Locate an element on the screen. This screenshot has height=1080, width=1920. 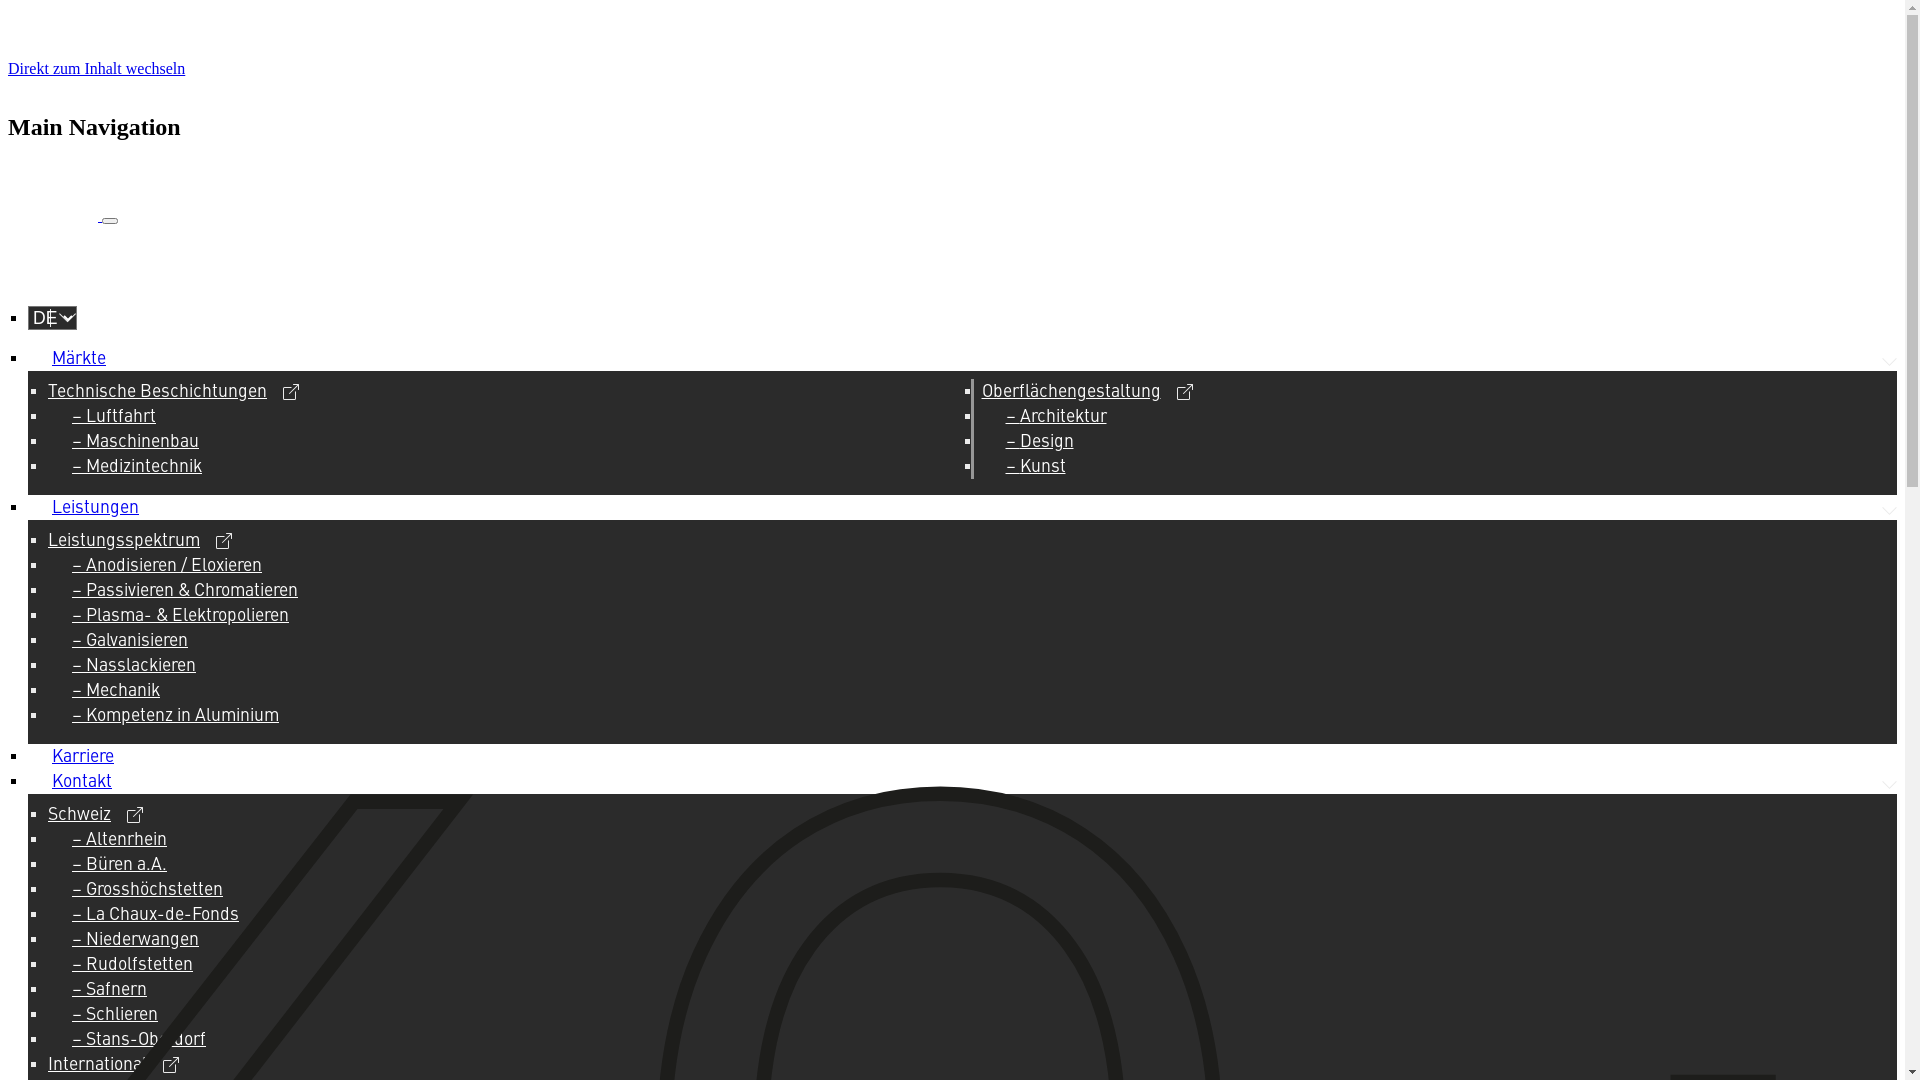
Leistungen is located at coordinates (96, 508).